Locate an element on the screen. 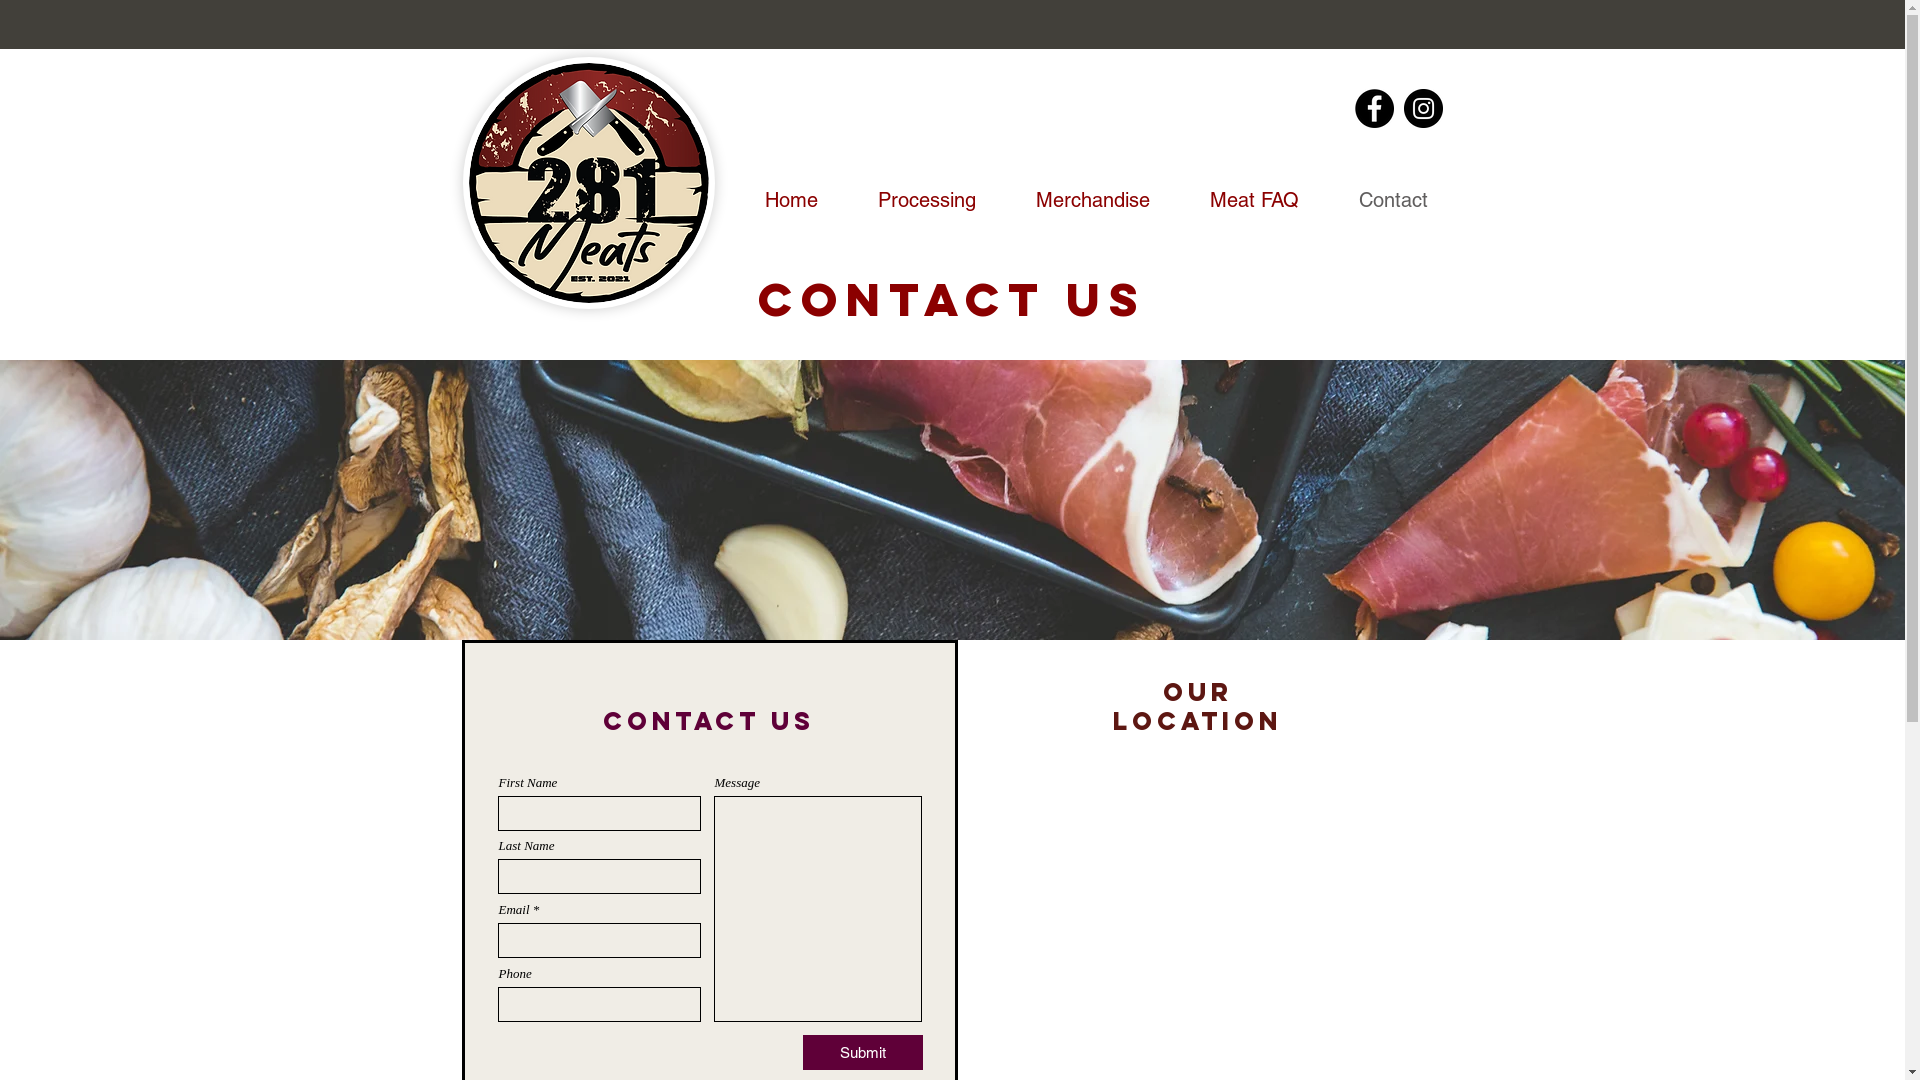 This screenshot has width=1920, height=1080. Processing is located at coordinates (911, 200).